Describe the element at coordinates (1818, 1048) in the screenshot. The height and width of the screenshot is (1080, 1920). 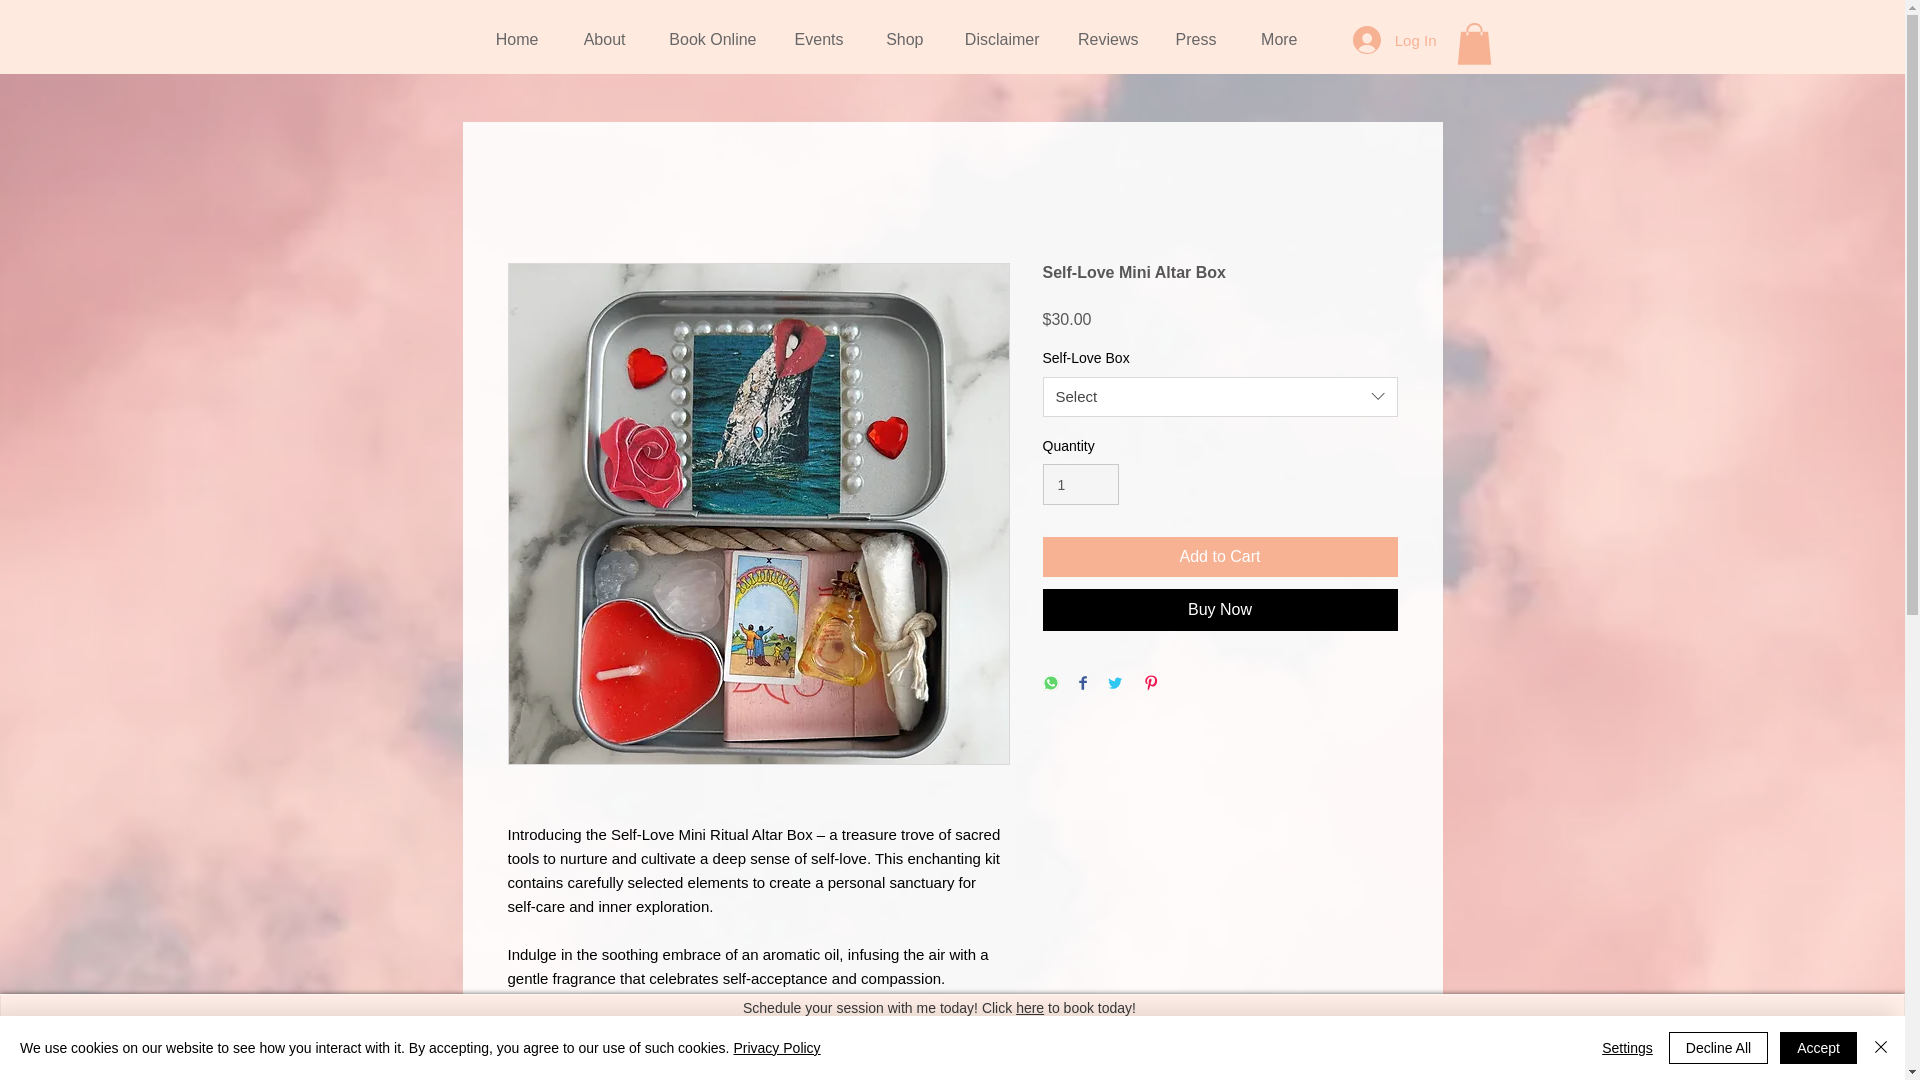
I see `Accept` at that location.